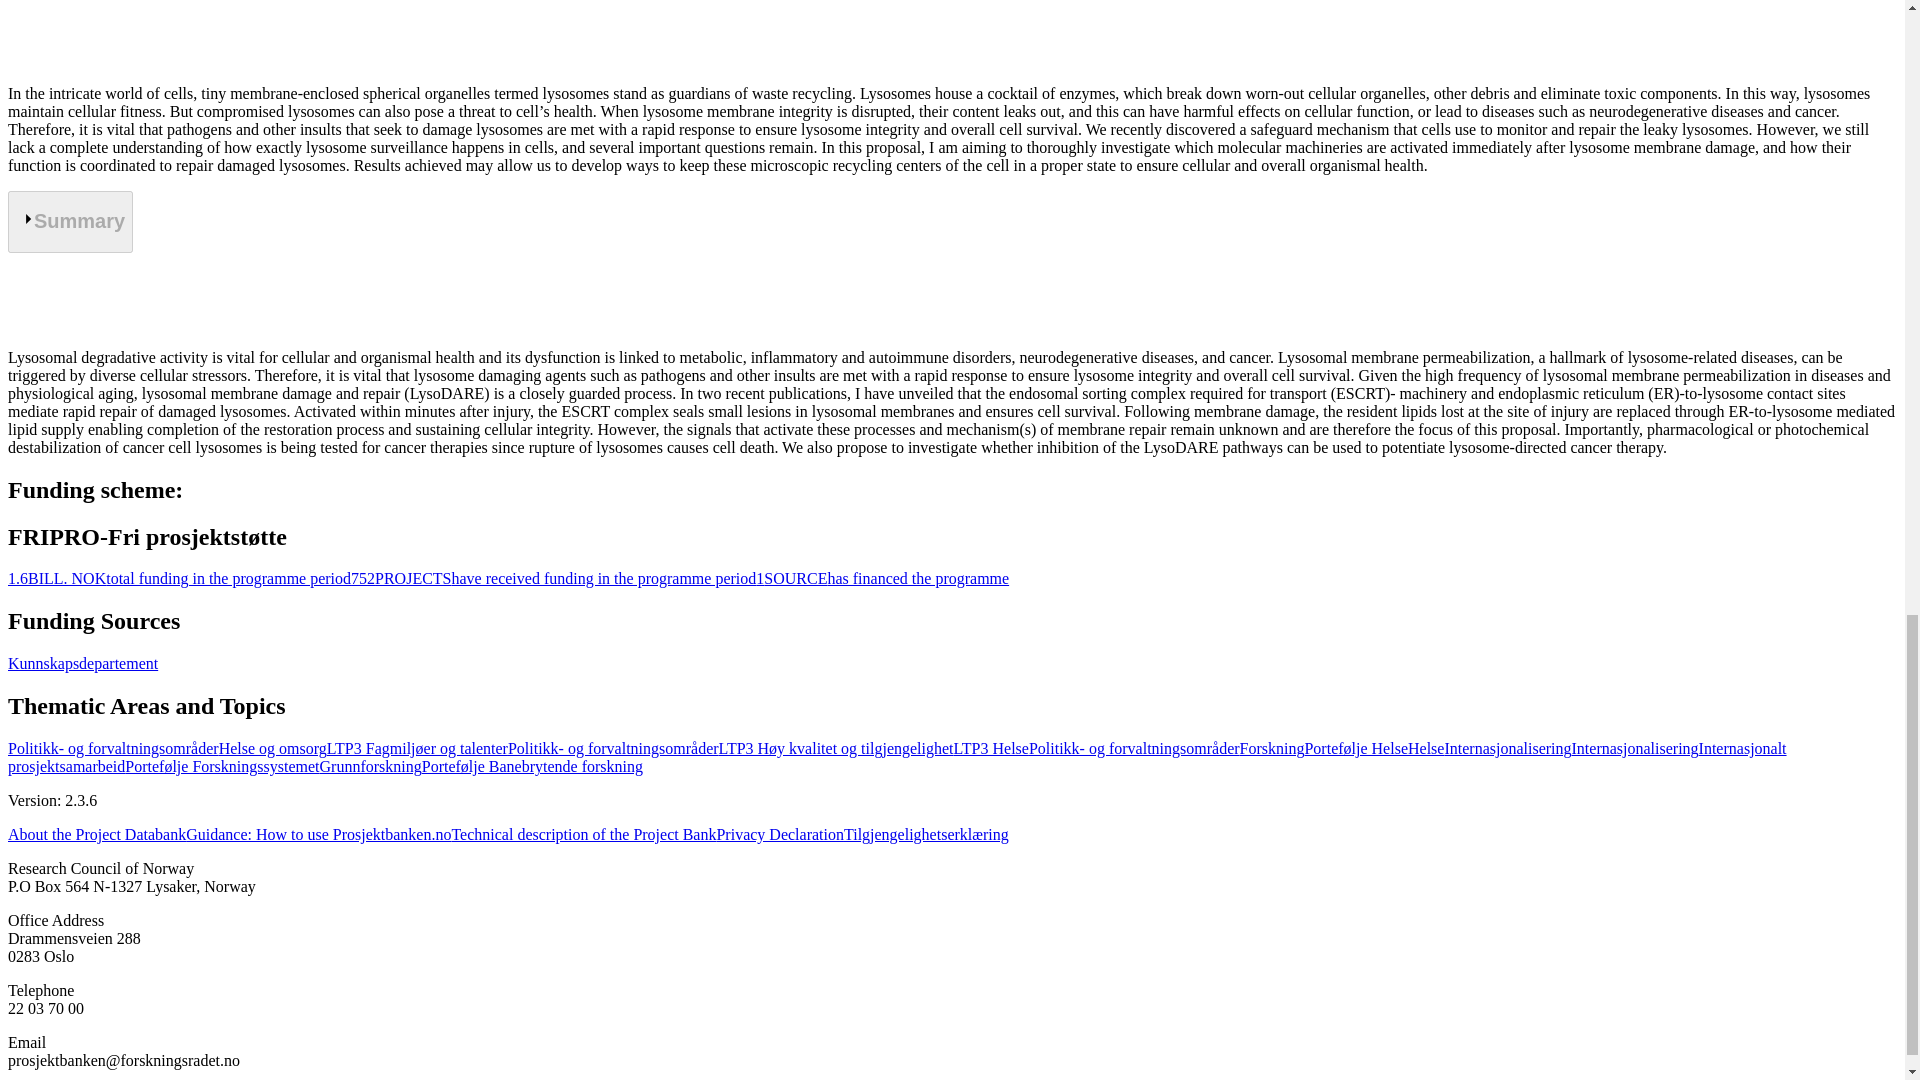 This screenshot has height=1080, width=1920. What do you see at coordinates (992, 748) in the screenshot?
I see `LTP3 Helse` at bounding box center [992, 748].